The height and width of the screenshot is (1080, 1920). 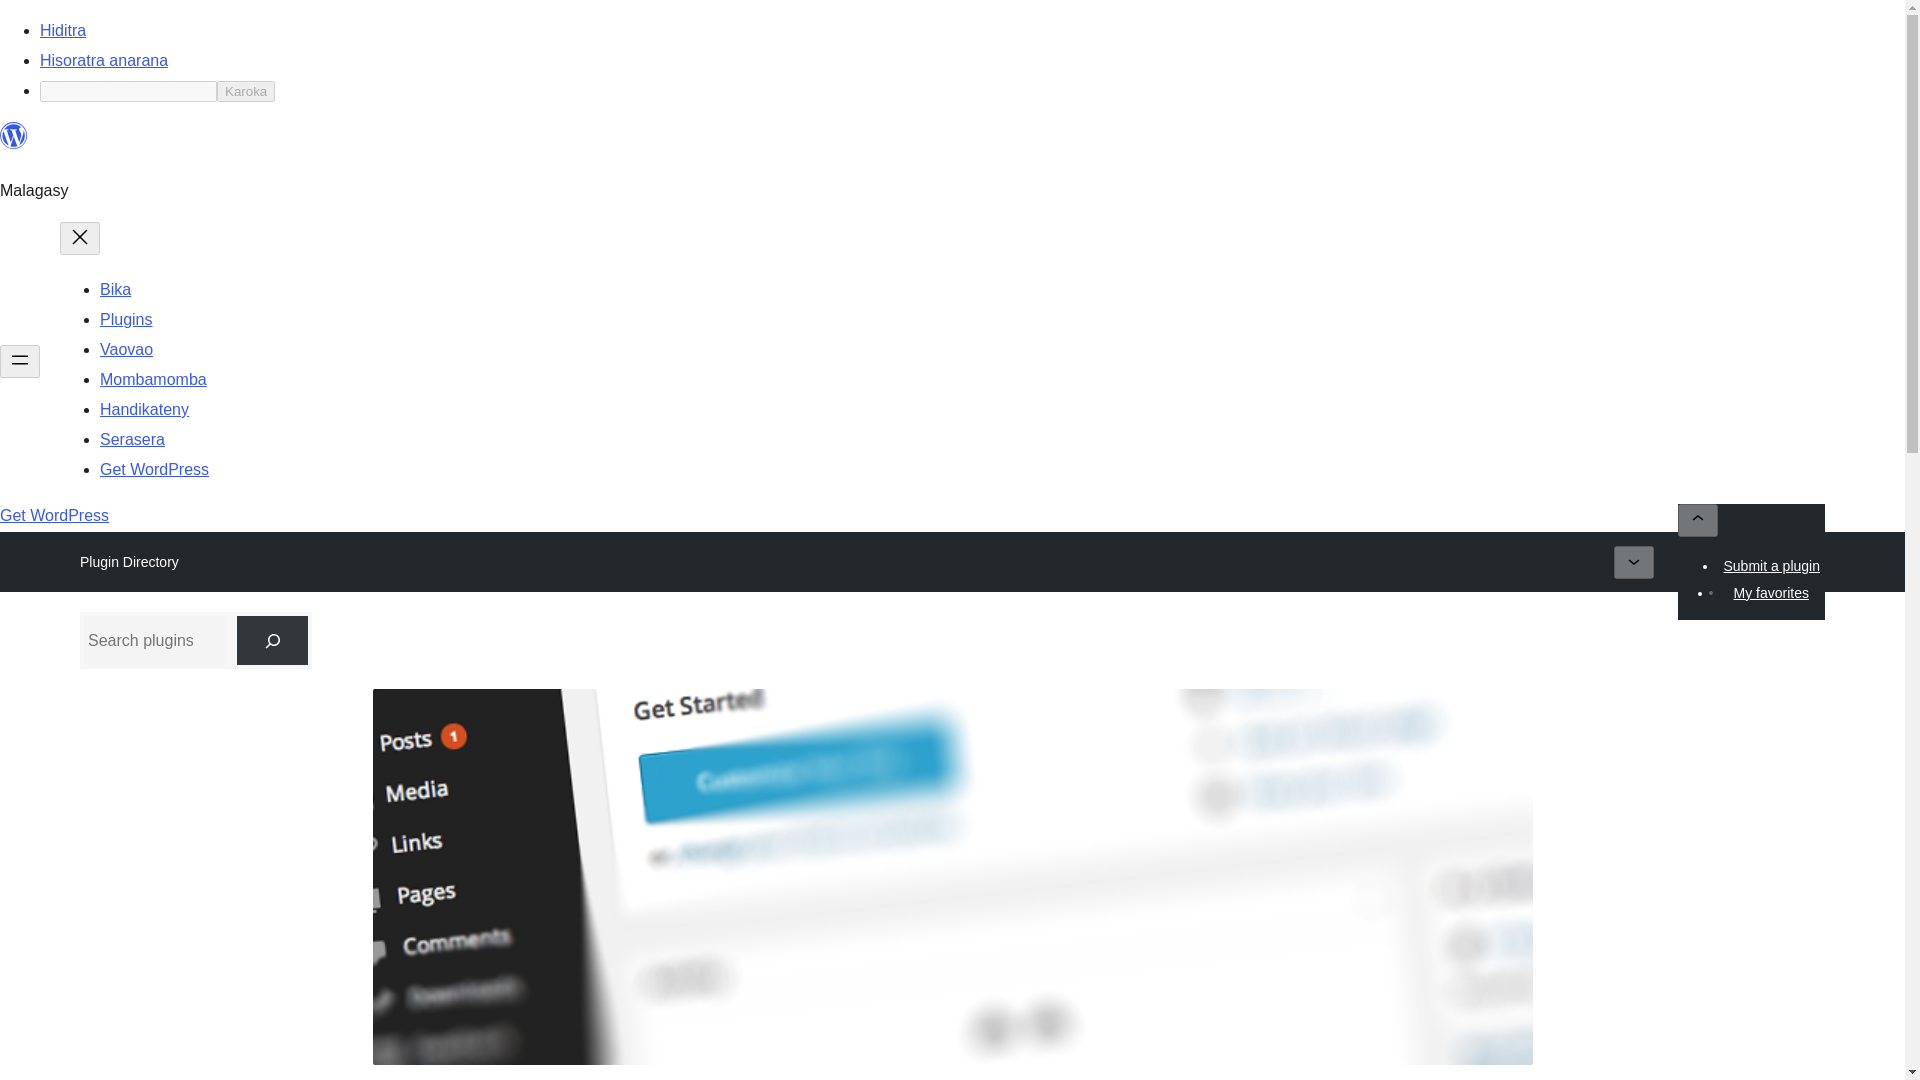 What do you see at coordinates (245, 91) in the screenshot?
I see `Karoka` at bounding box center [245, 91].